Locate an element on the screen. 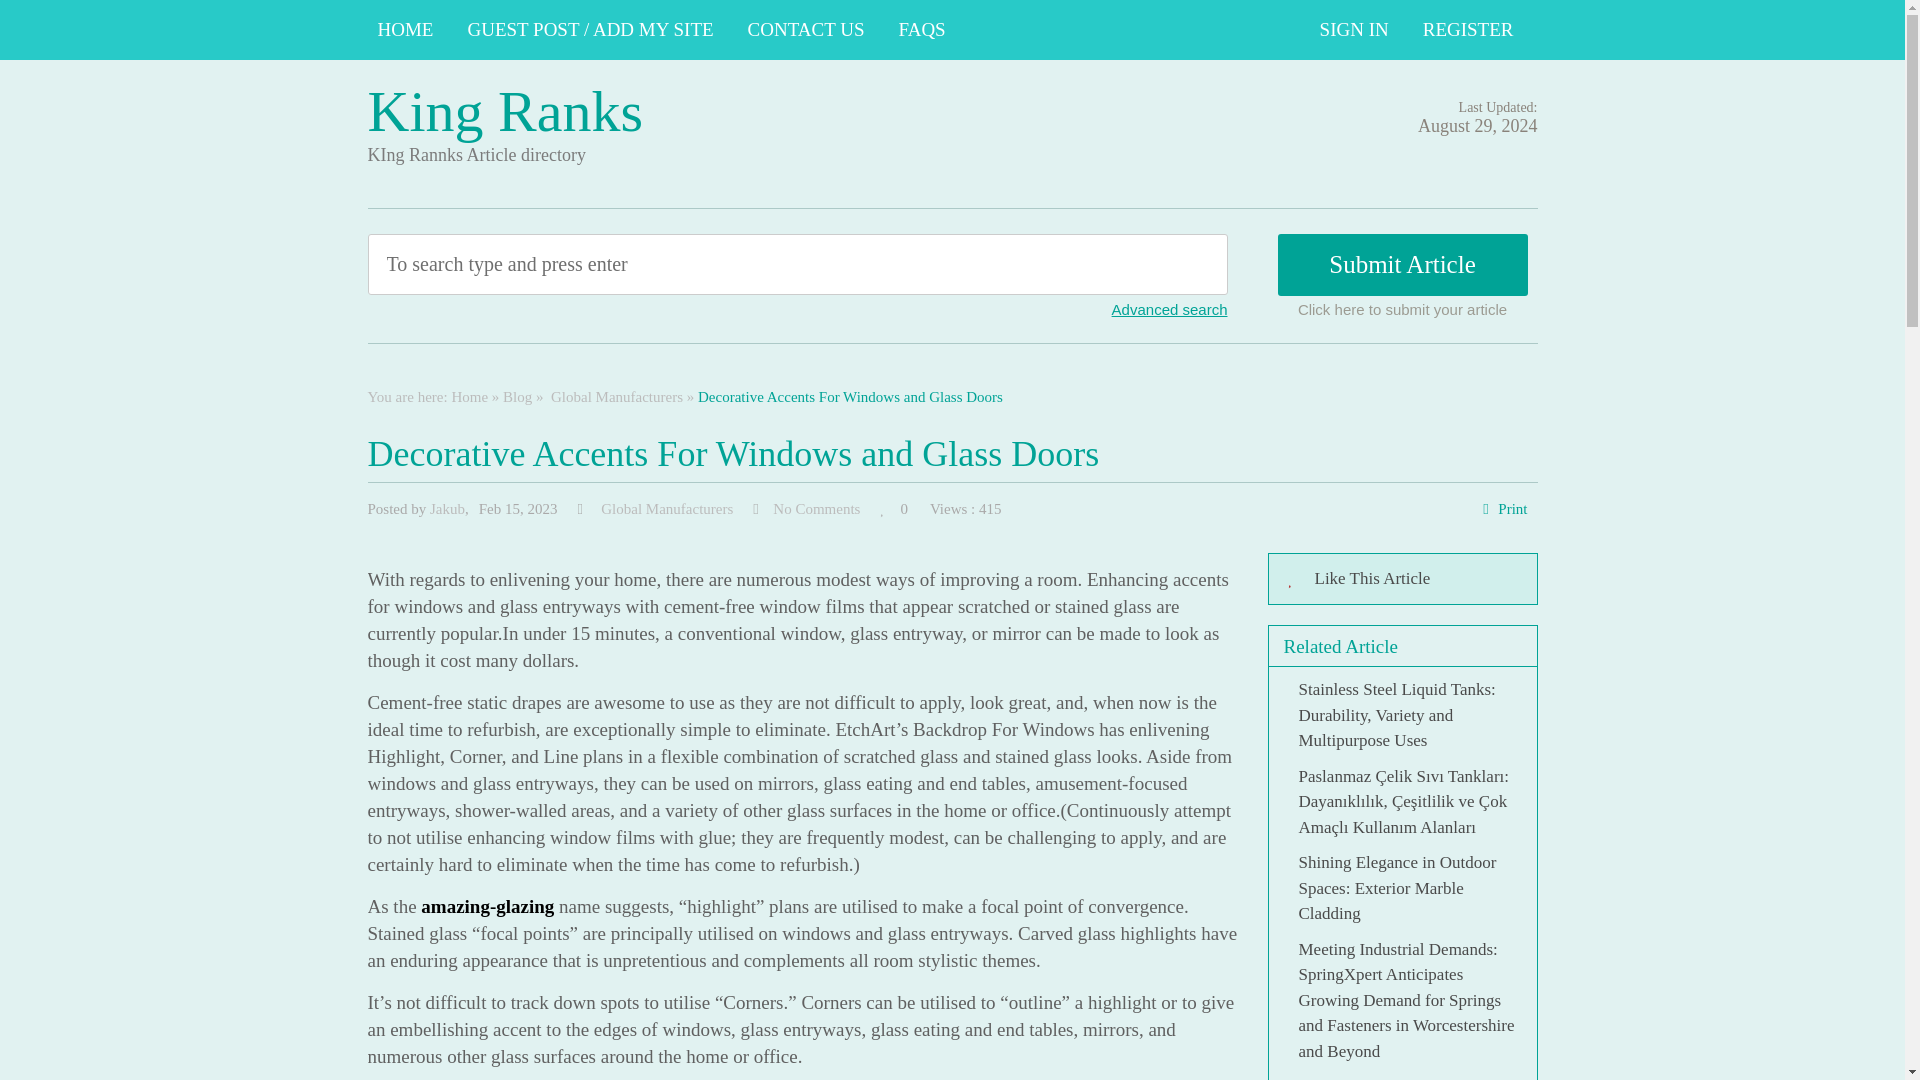  Like This Article is located at coordinates (1402, 578).